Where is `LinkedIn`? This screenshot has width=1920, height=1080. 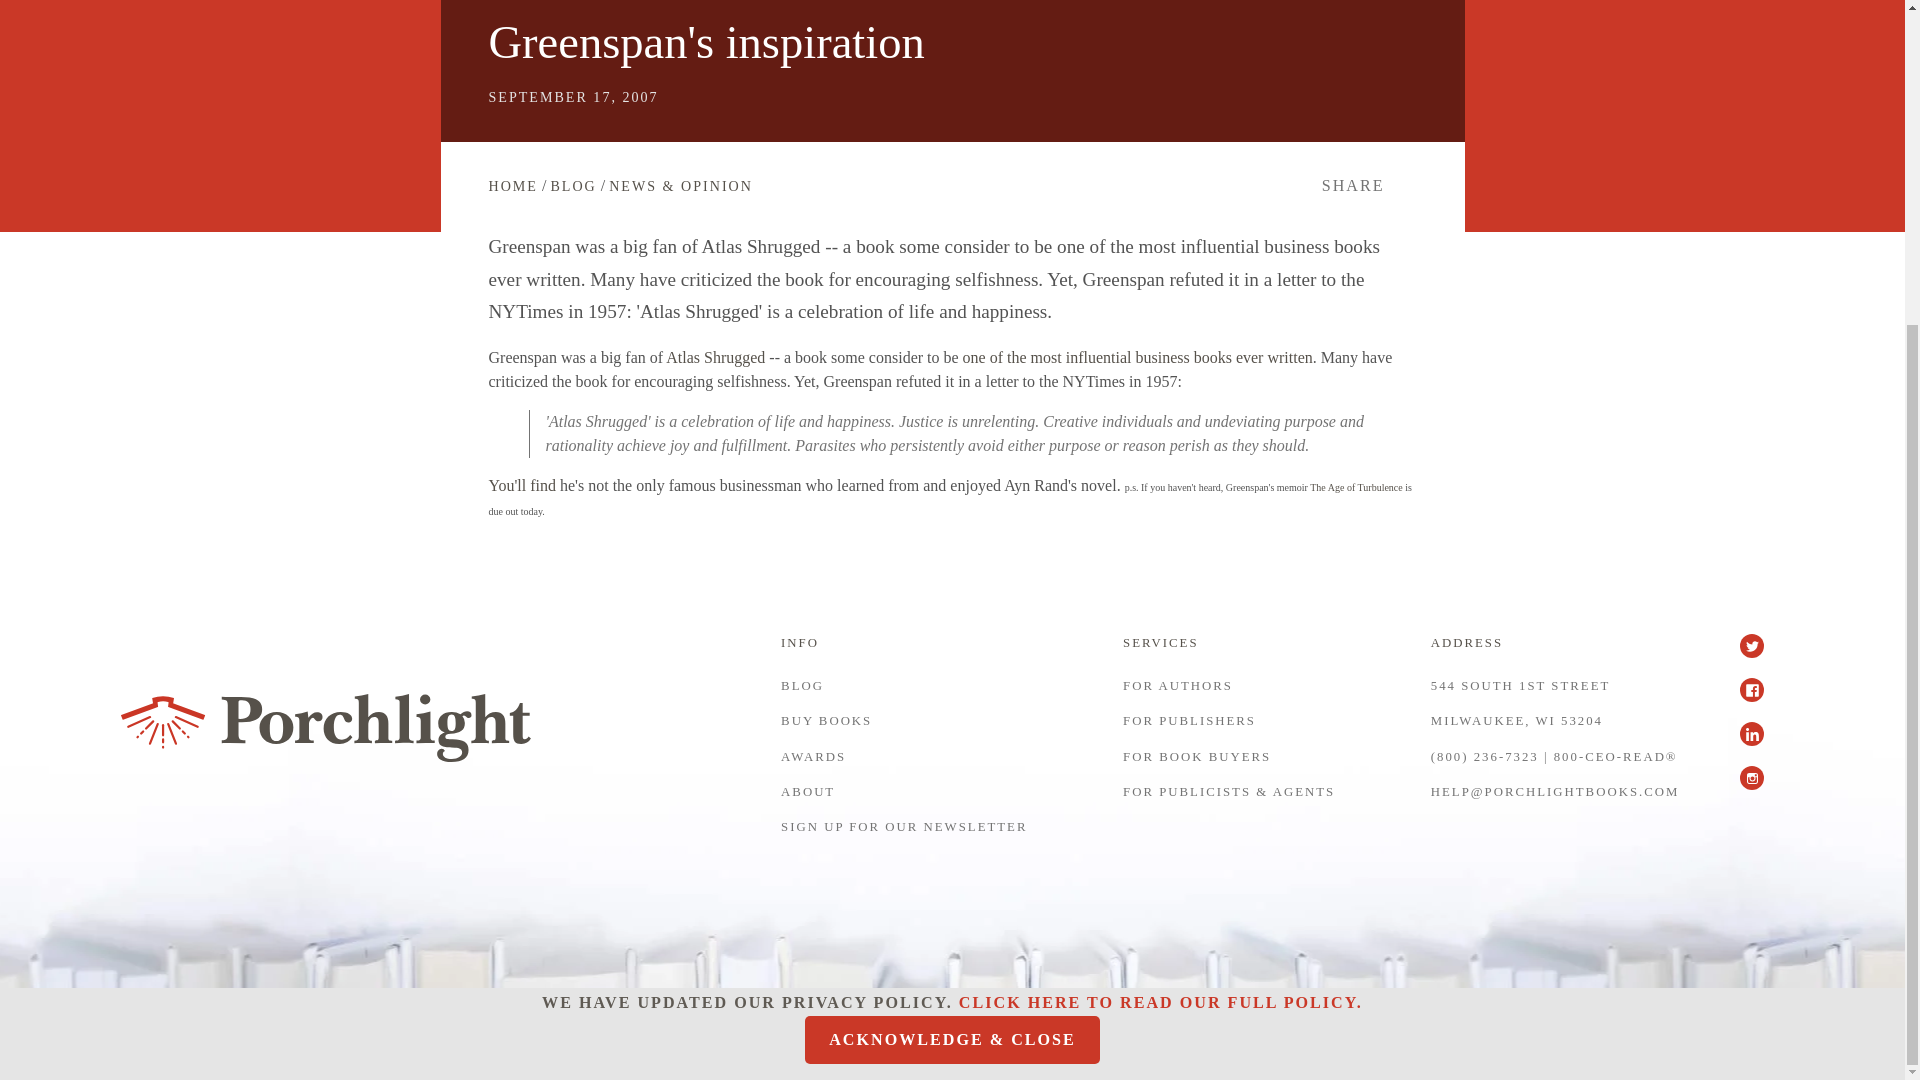 LinkedIn is located at coordinates (1761, 744).